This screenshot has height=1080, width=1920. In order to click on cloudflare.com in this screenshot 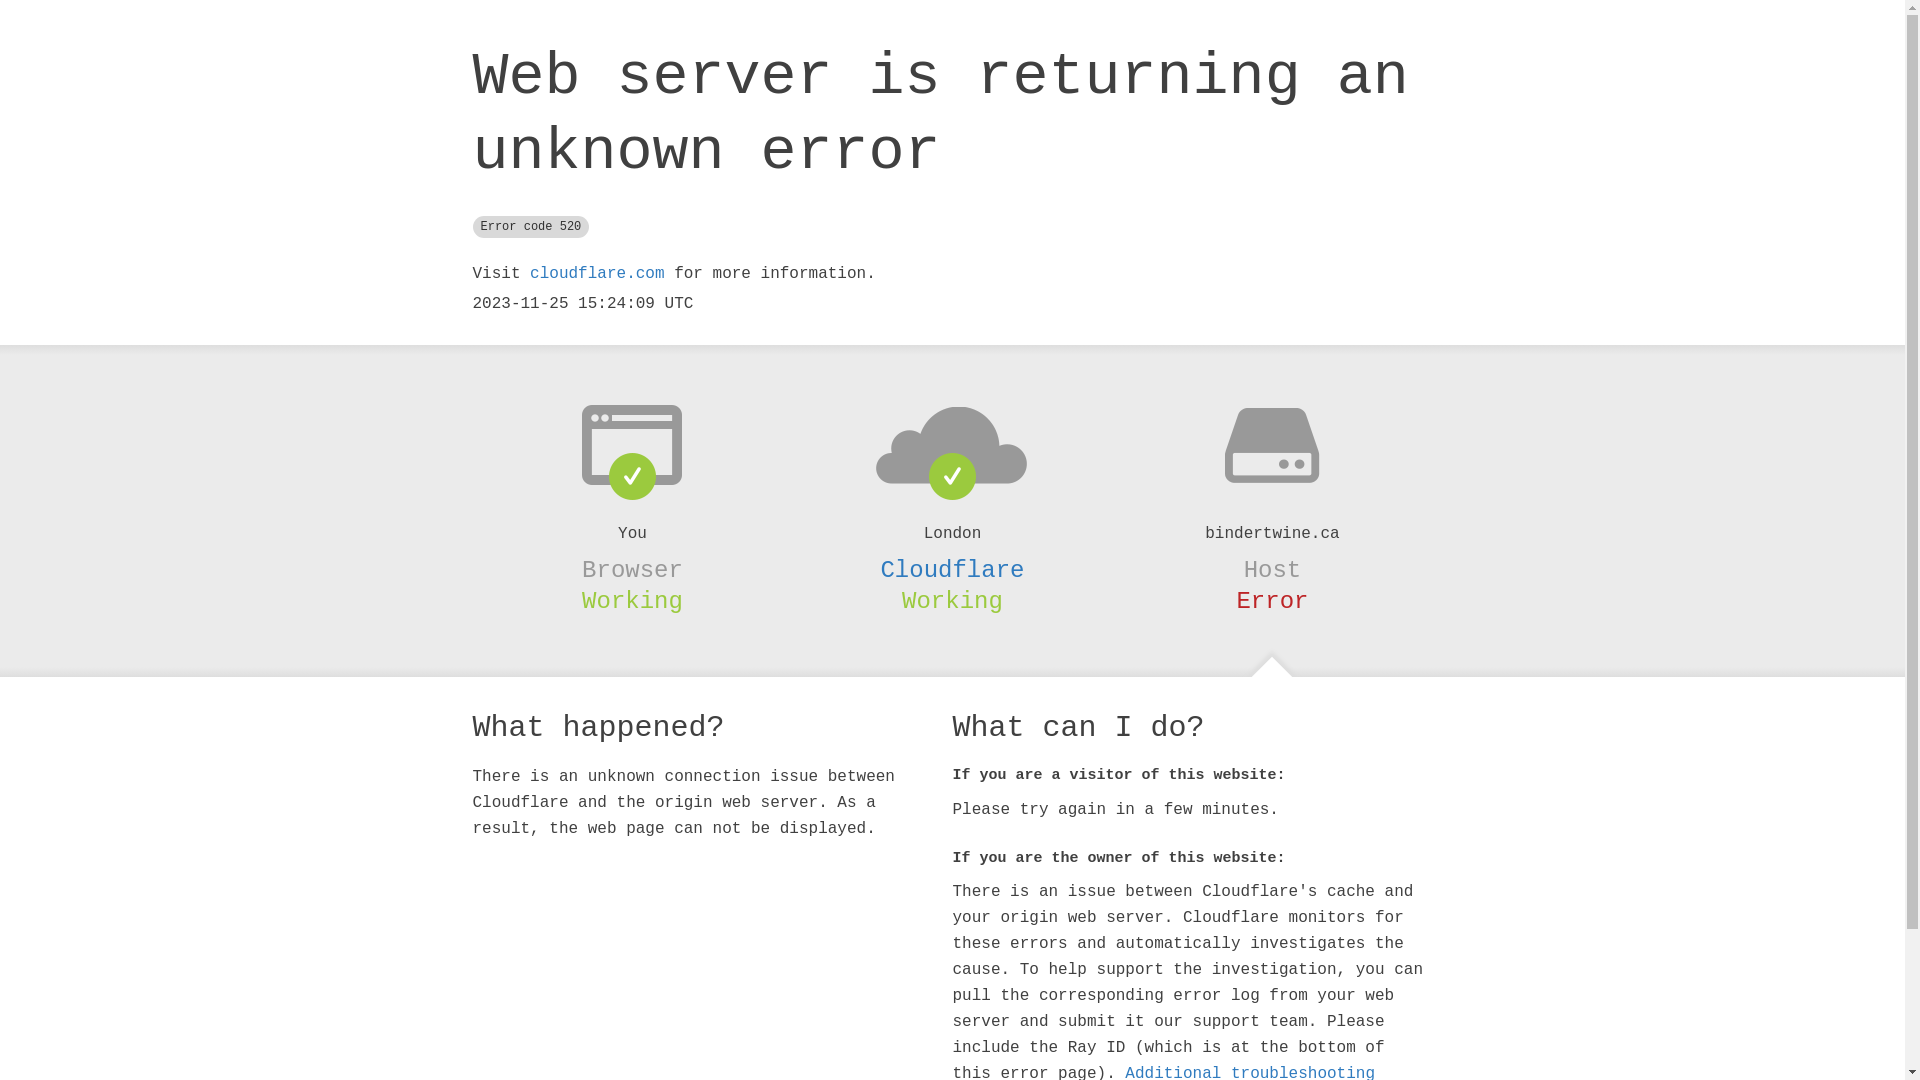, I will do `click(597, 274)`.